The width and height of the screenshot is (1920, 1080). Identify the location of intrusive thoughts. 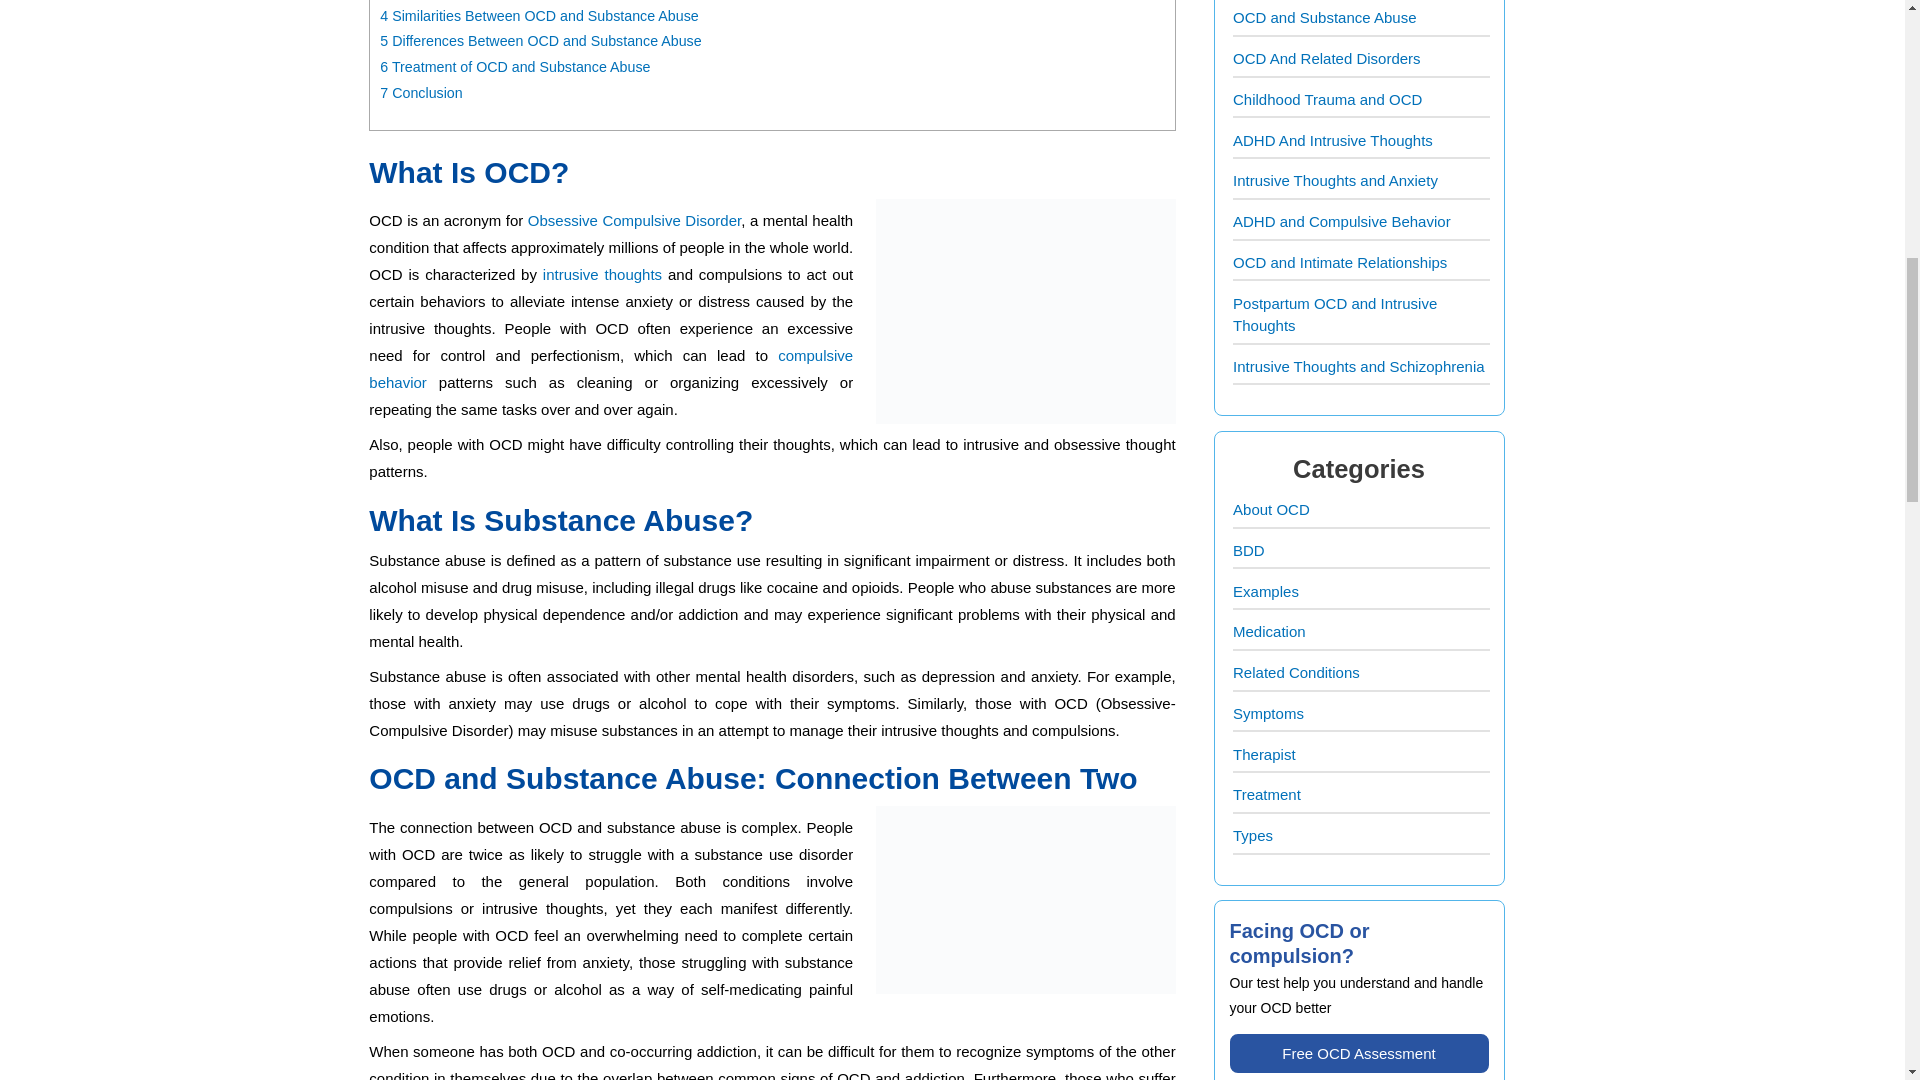
(602, 274).